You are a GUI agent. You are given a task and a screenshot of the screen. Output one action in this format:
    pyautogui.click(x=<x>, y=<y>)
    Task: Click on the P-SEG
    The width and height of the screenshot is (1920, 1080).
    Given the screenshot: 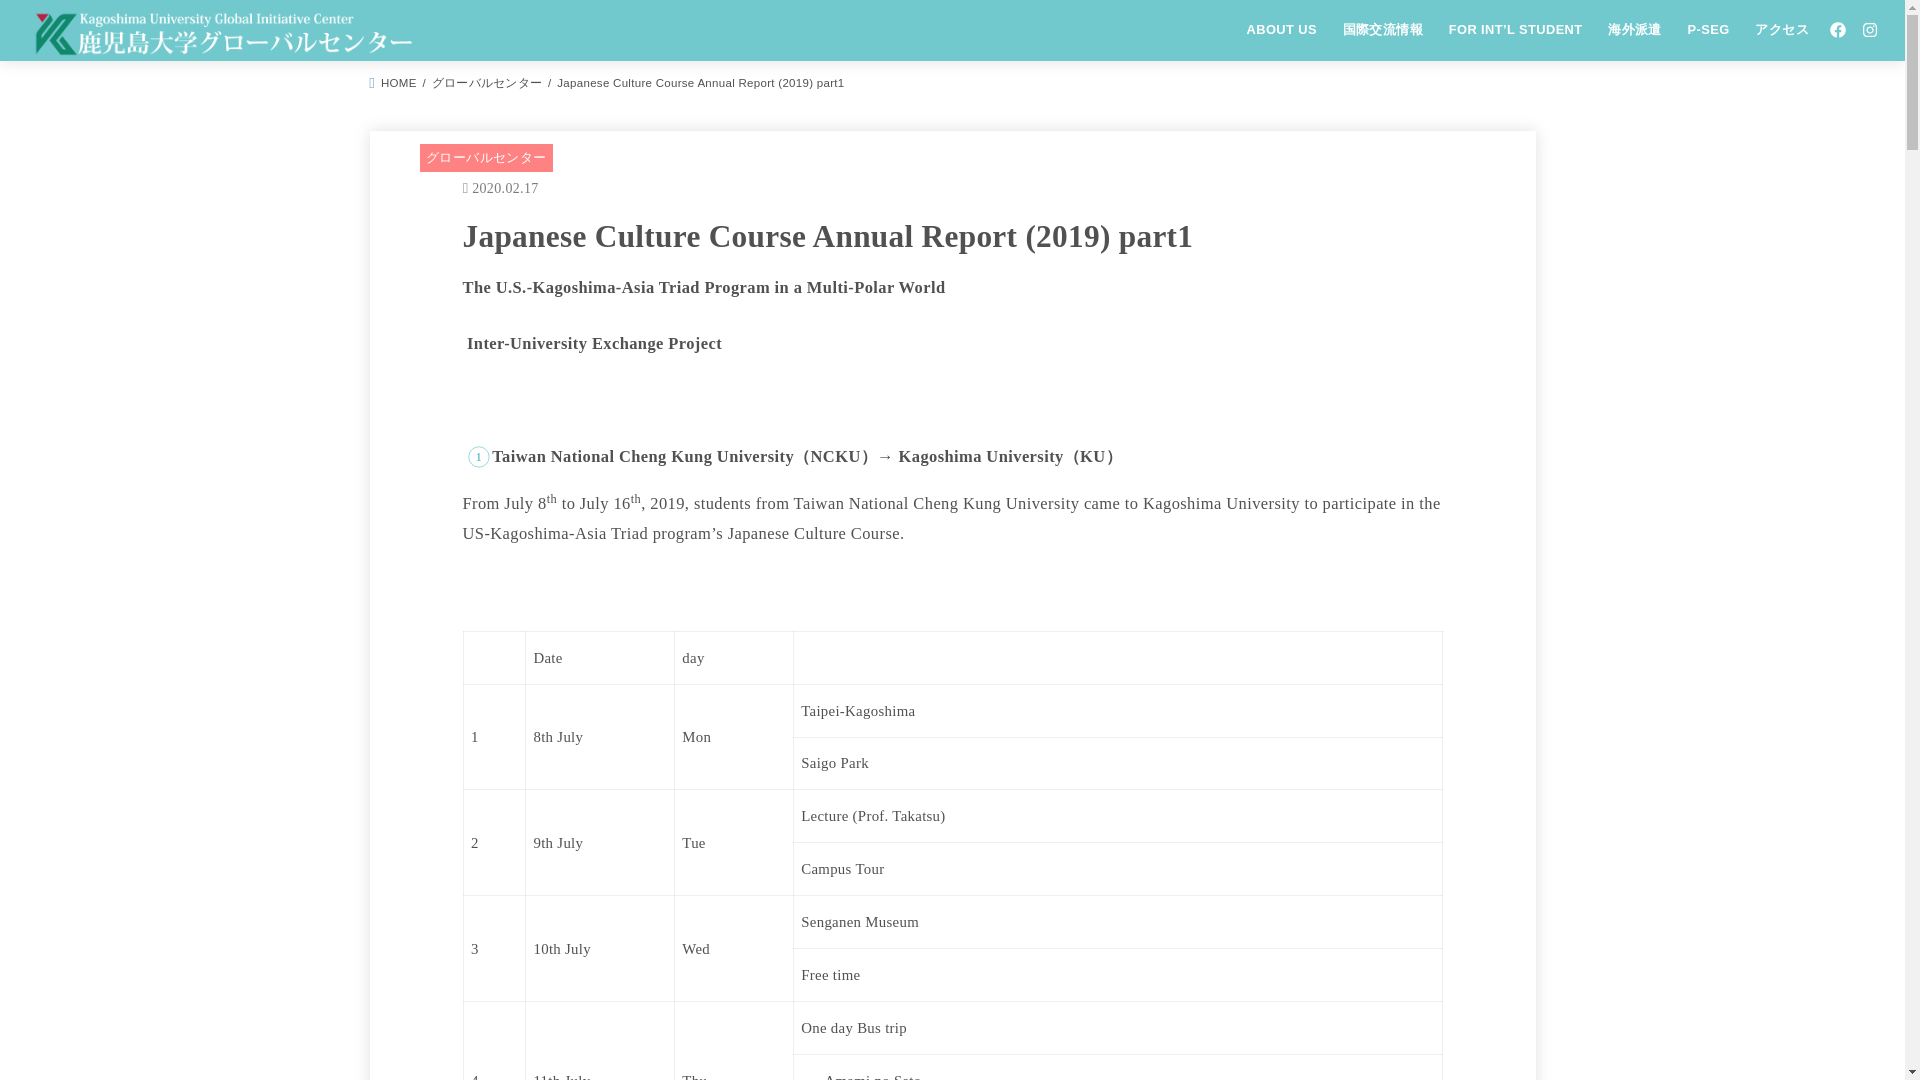 What is the action you would take?
    pyautogui.click(x=1708, y=29)
    